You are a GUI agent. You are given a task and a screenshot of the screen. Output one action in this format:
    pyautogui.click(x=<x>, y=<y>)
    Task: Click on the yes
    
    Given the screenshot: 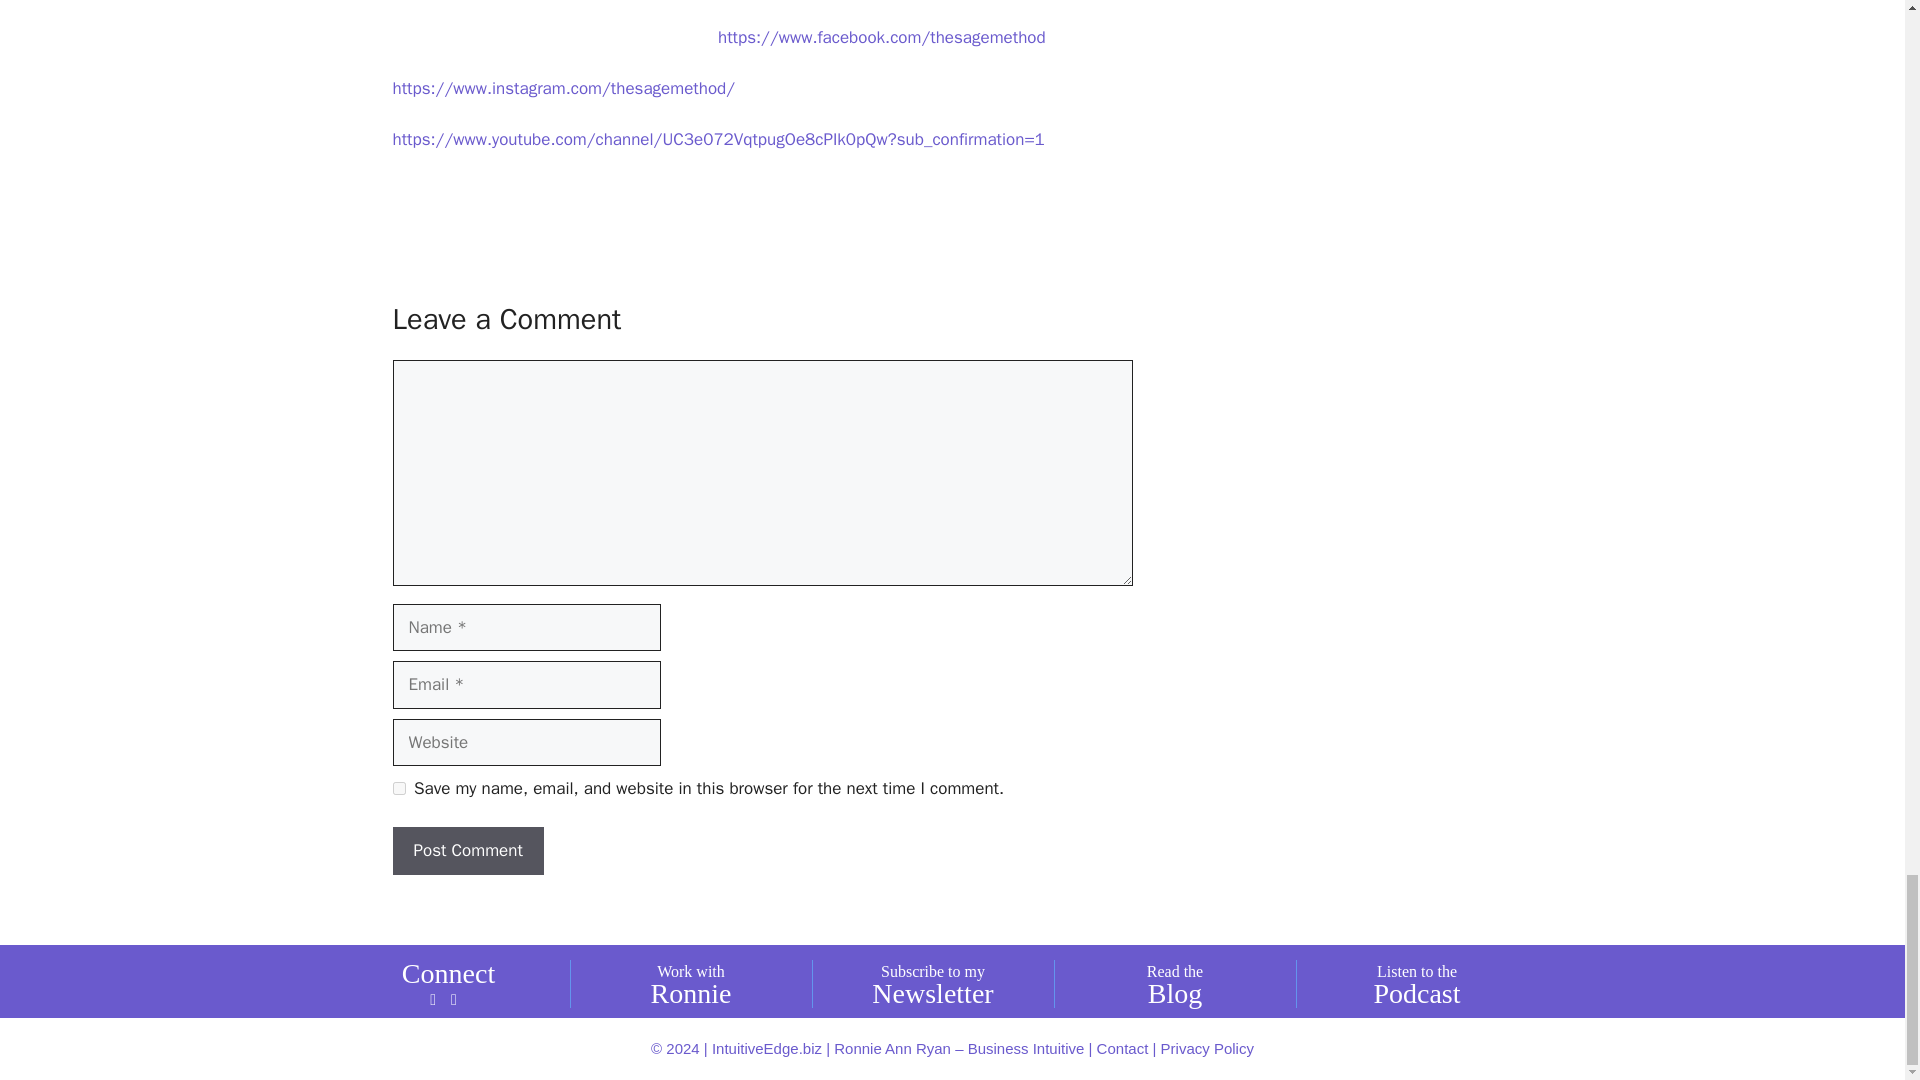 What is the action you would take?
    pyautogui.click(x=398, y=788)
    